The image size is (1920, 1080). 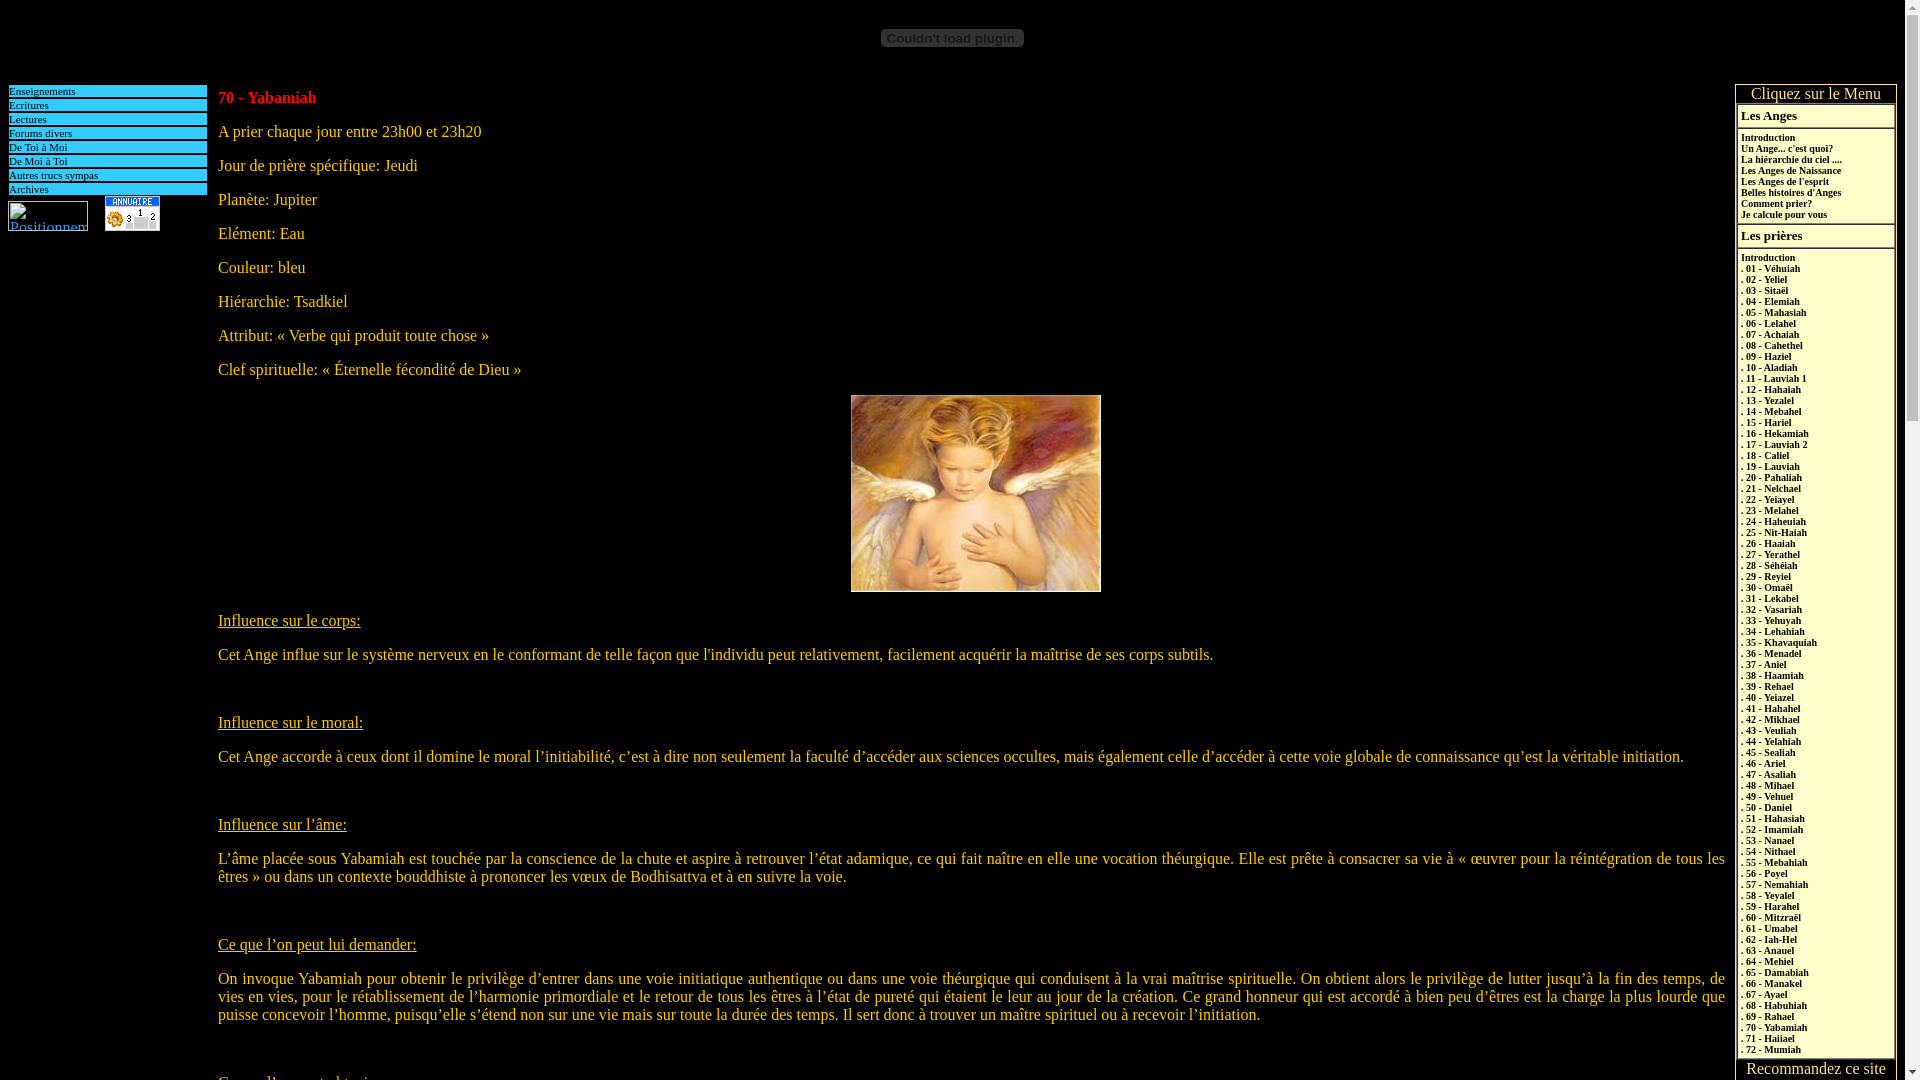 What do you see at coordinates (1763, 764) in the screenshot?
I see `. 46 - Ariel` at bounding box center [1763, 764].